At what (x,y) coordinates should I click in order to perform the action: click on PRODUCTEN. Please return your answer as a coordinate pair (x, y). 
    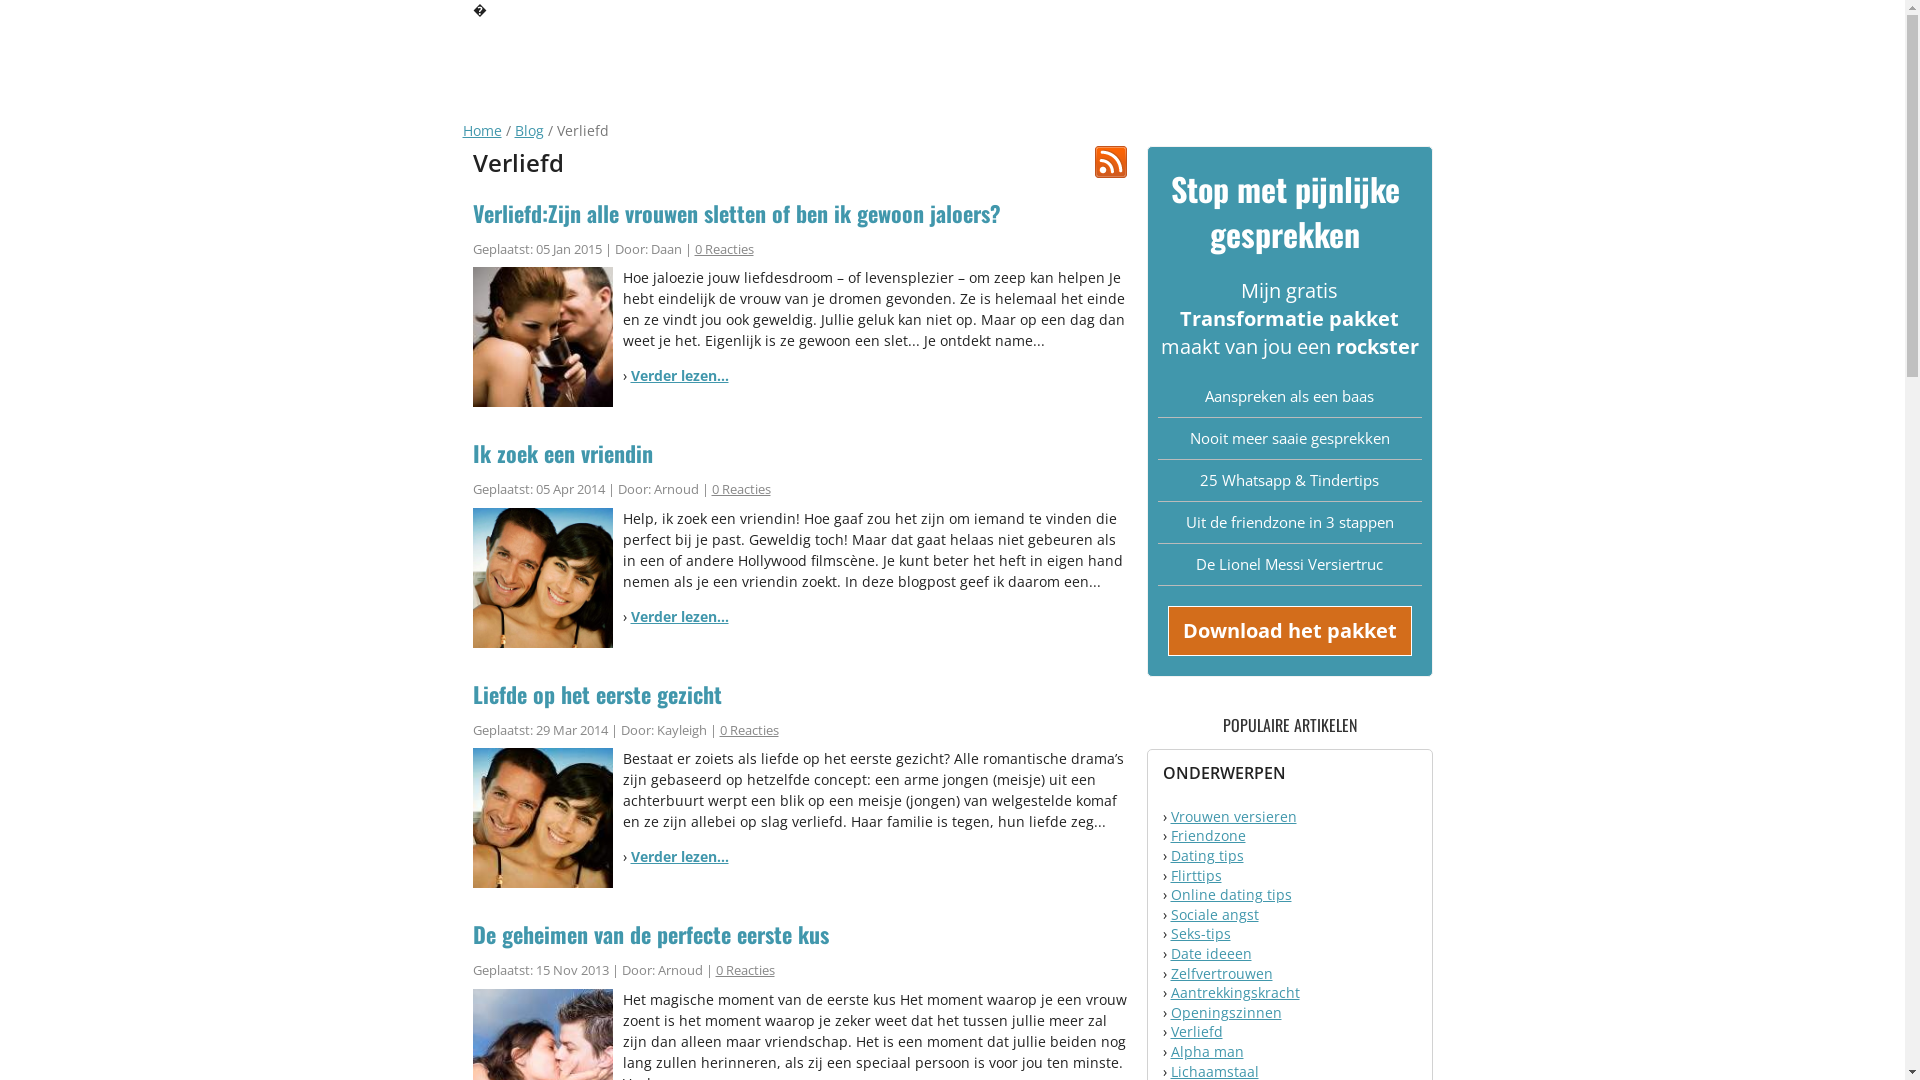
    Looking at the image, I should click on (1110, 40).